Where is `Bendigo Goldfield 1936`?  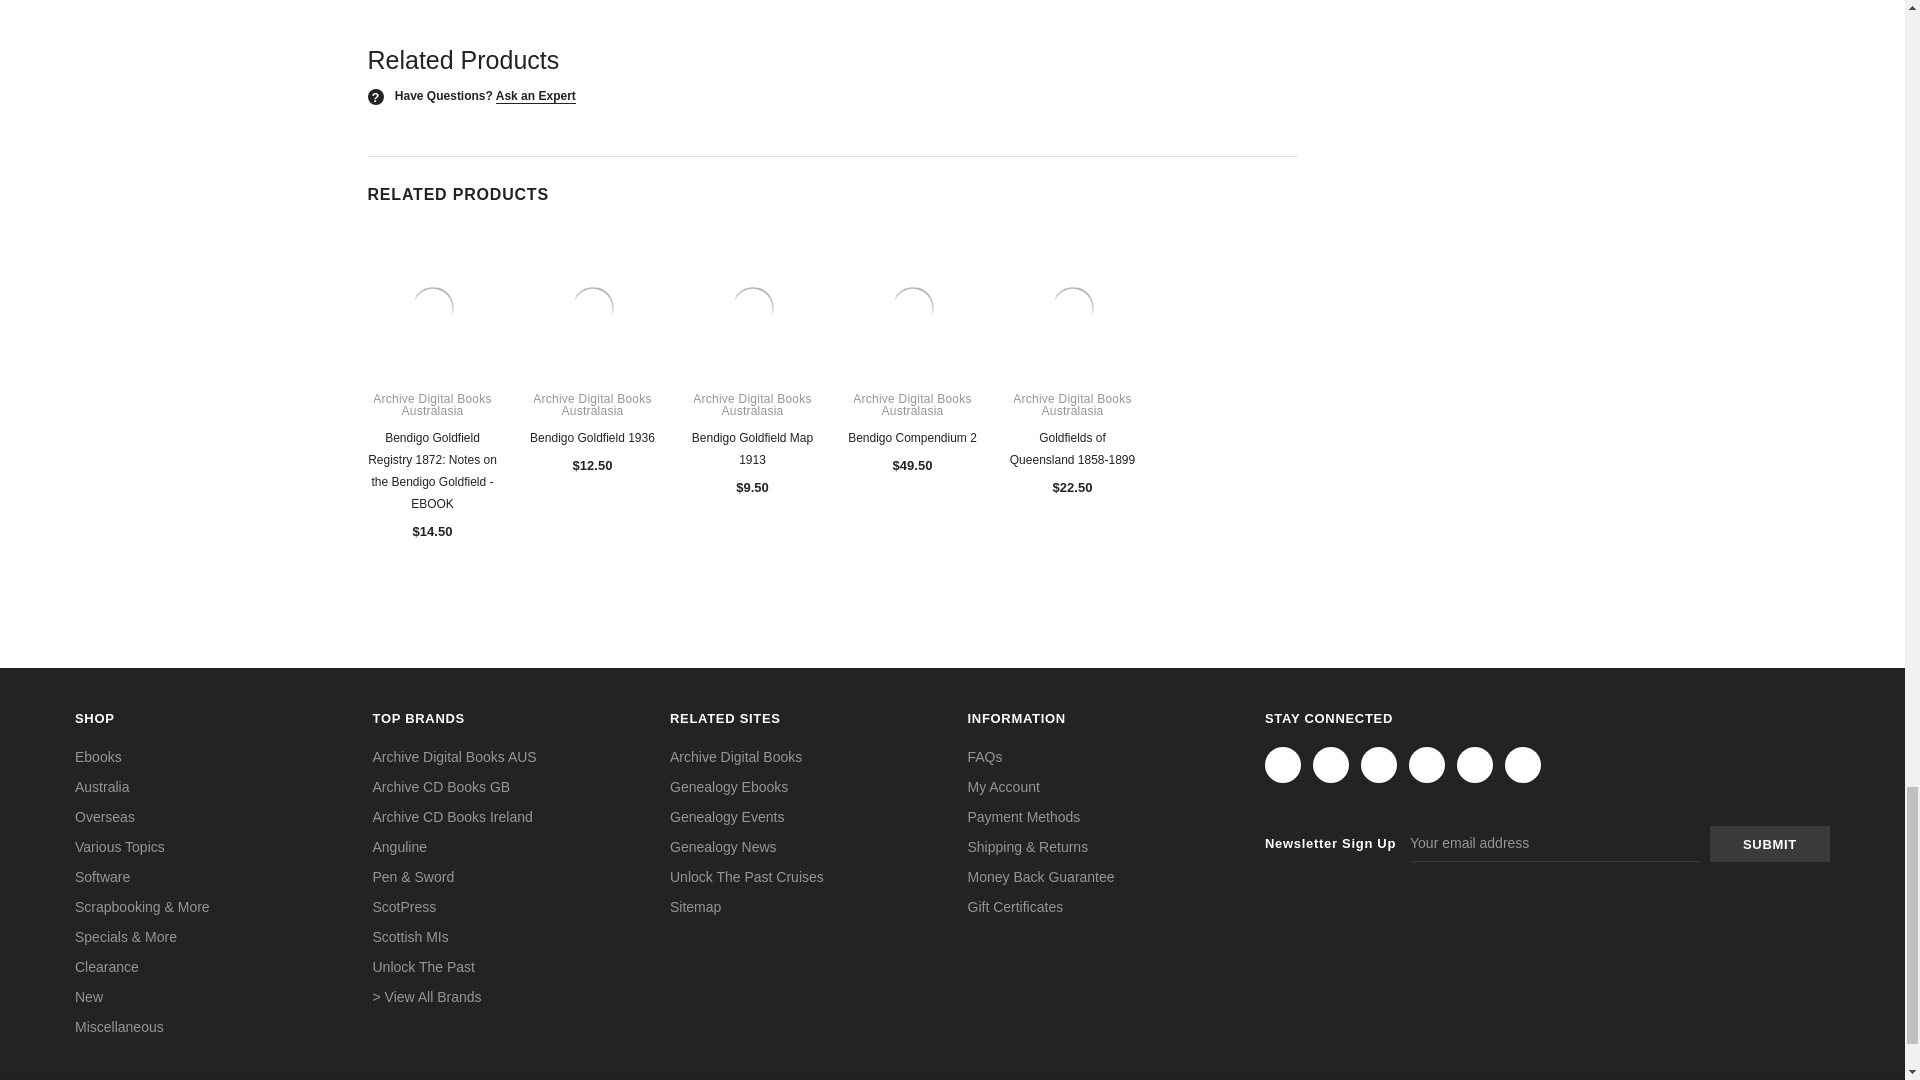
Bendigo Goldfield 1936 is located at coordinates (593, 307).